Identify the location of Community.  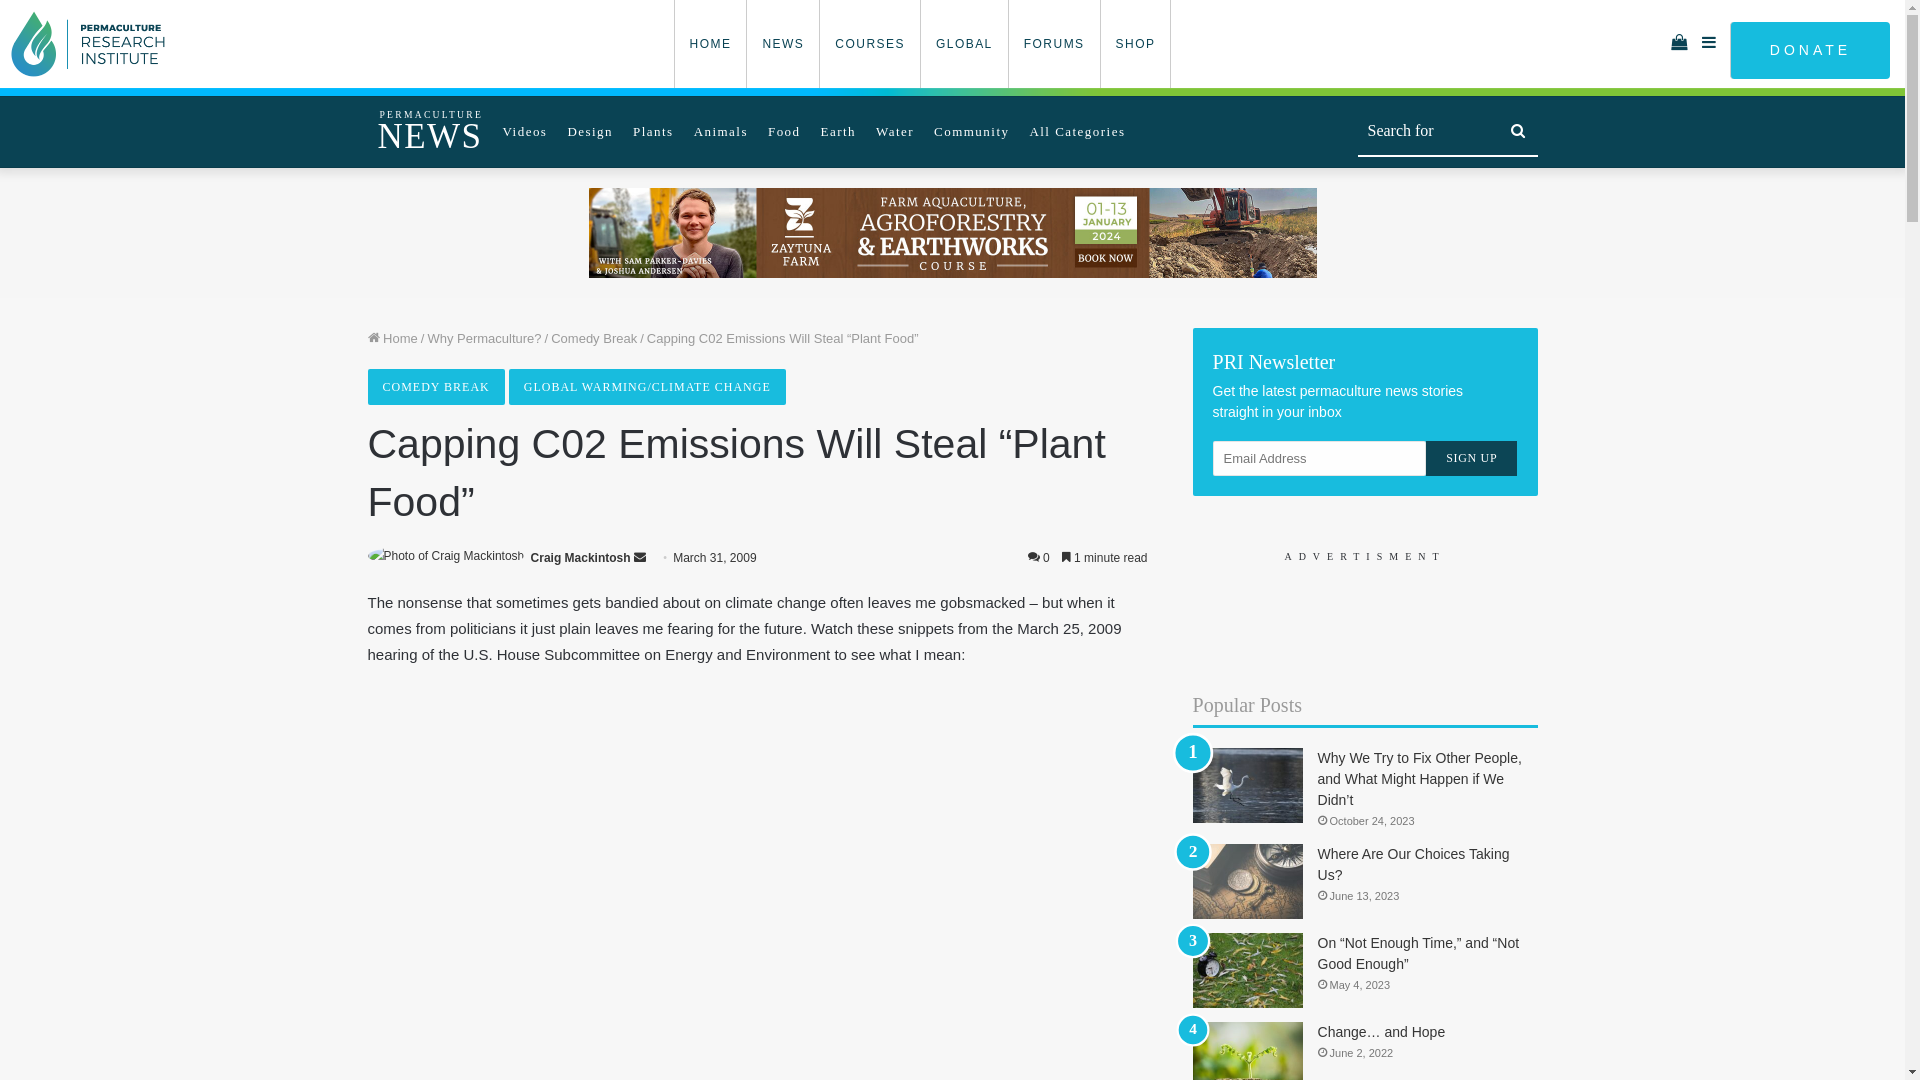
(972, 132).